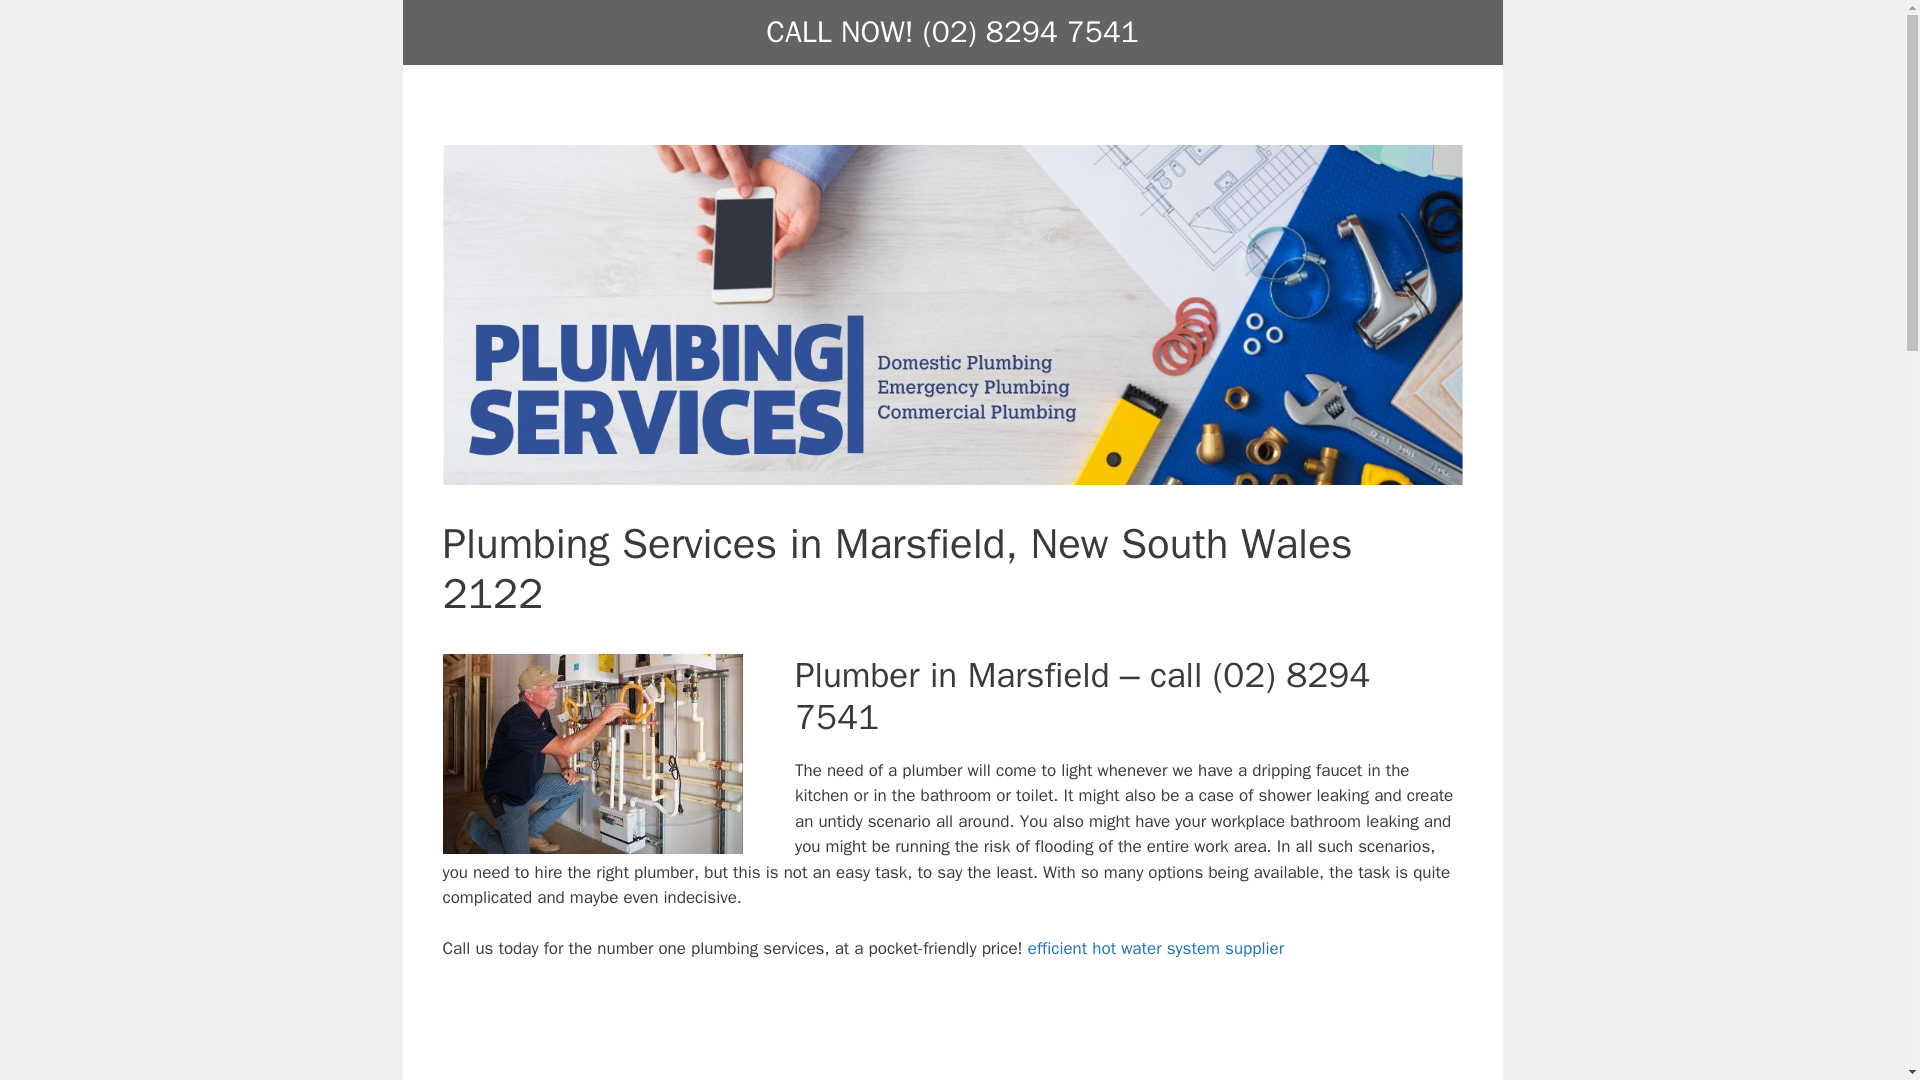 Image resolution: width=1920 pixels, height=1080 pixels. I want to click on efficient hot water system supplier, so click(1156, 948).